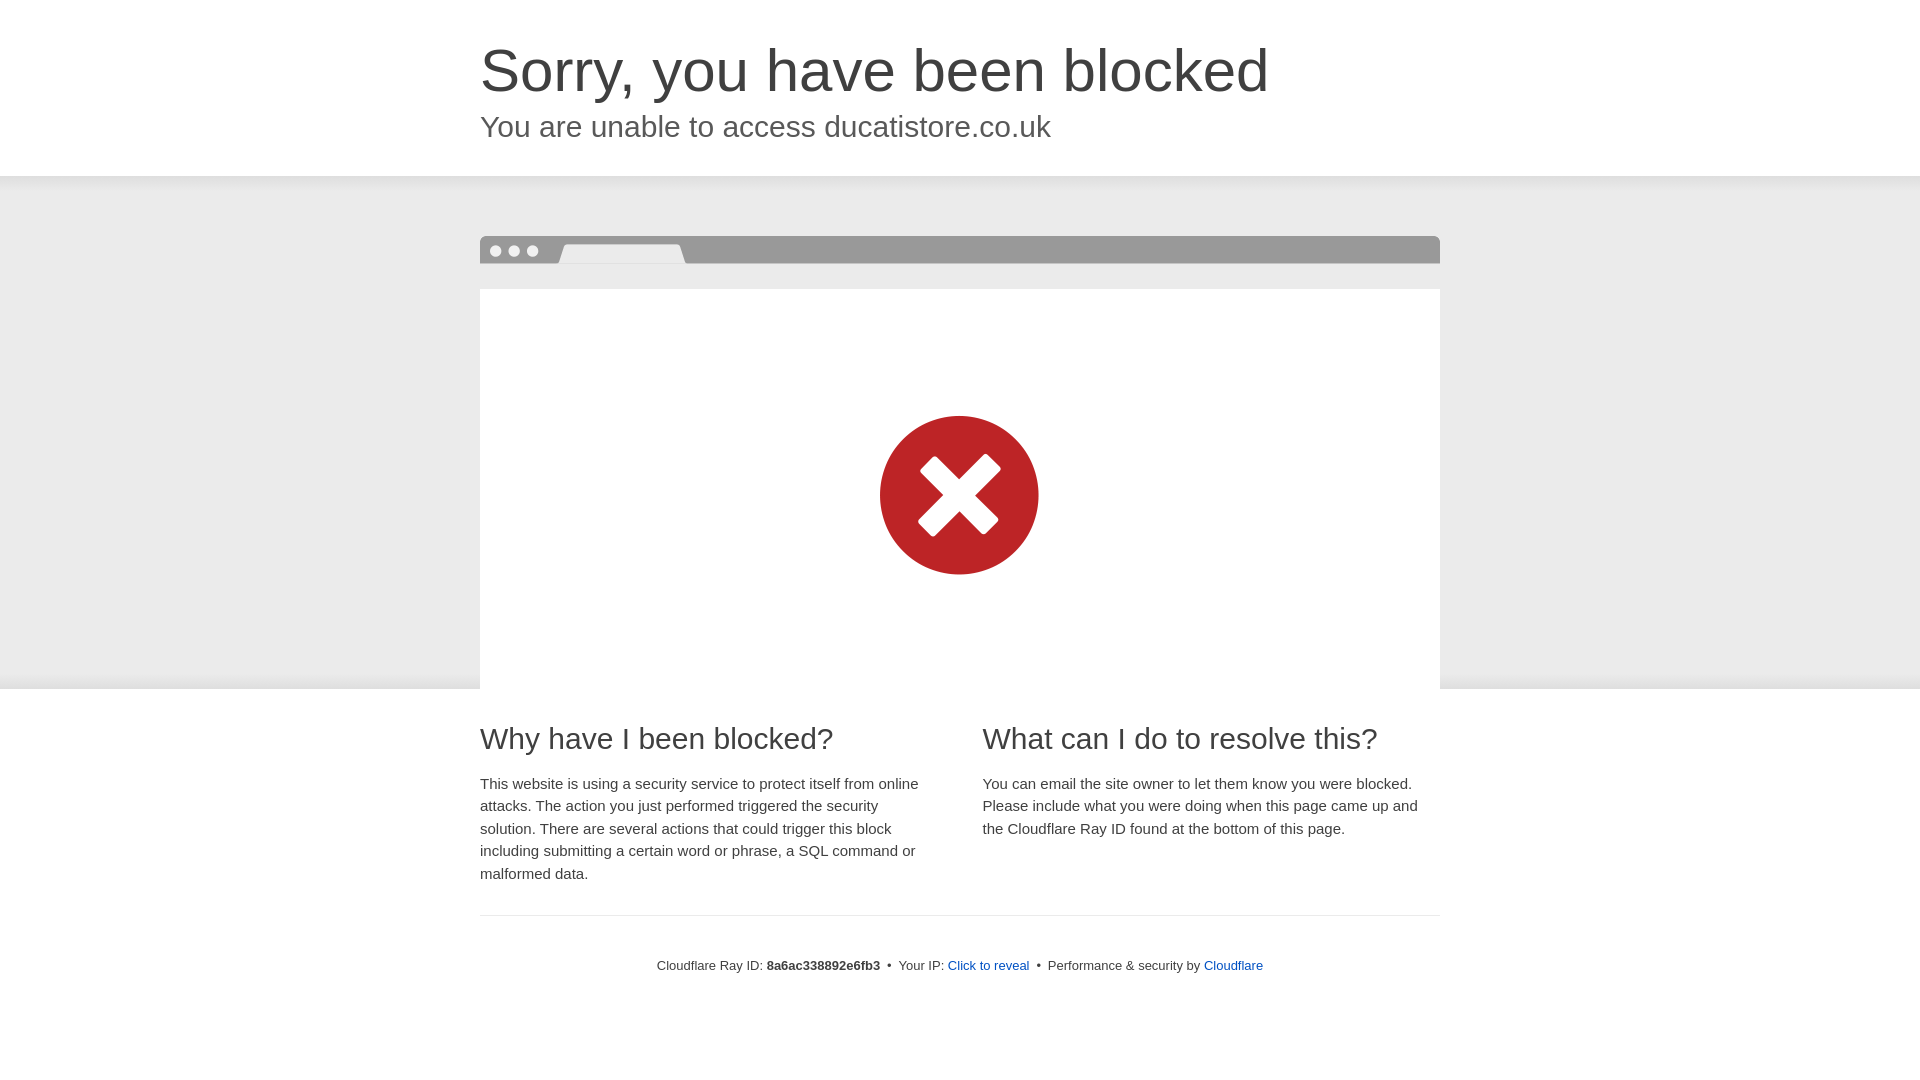  Describe the element at coordinates (1233, 965) in the screenshot. I see `Cloudflare` at that location.